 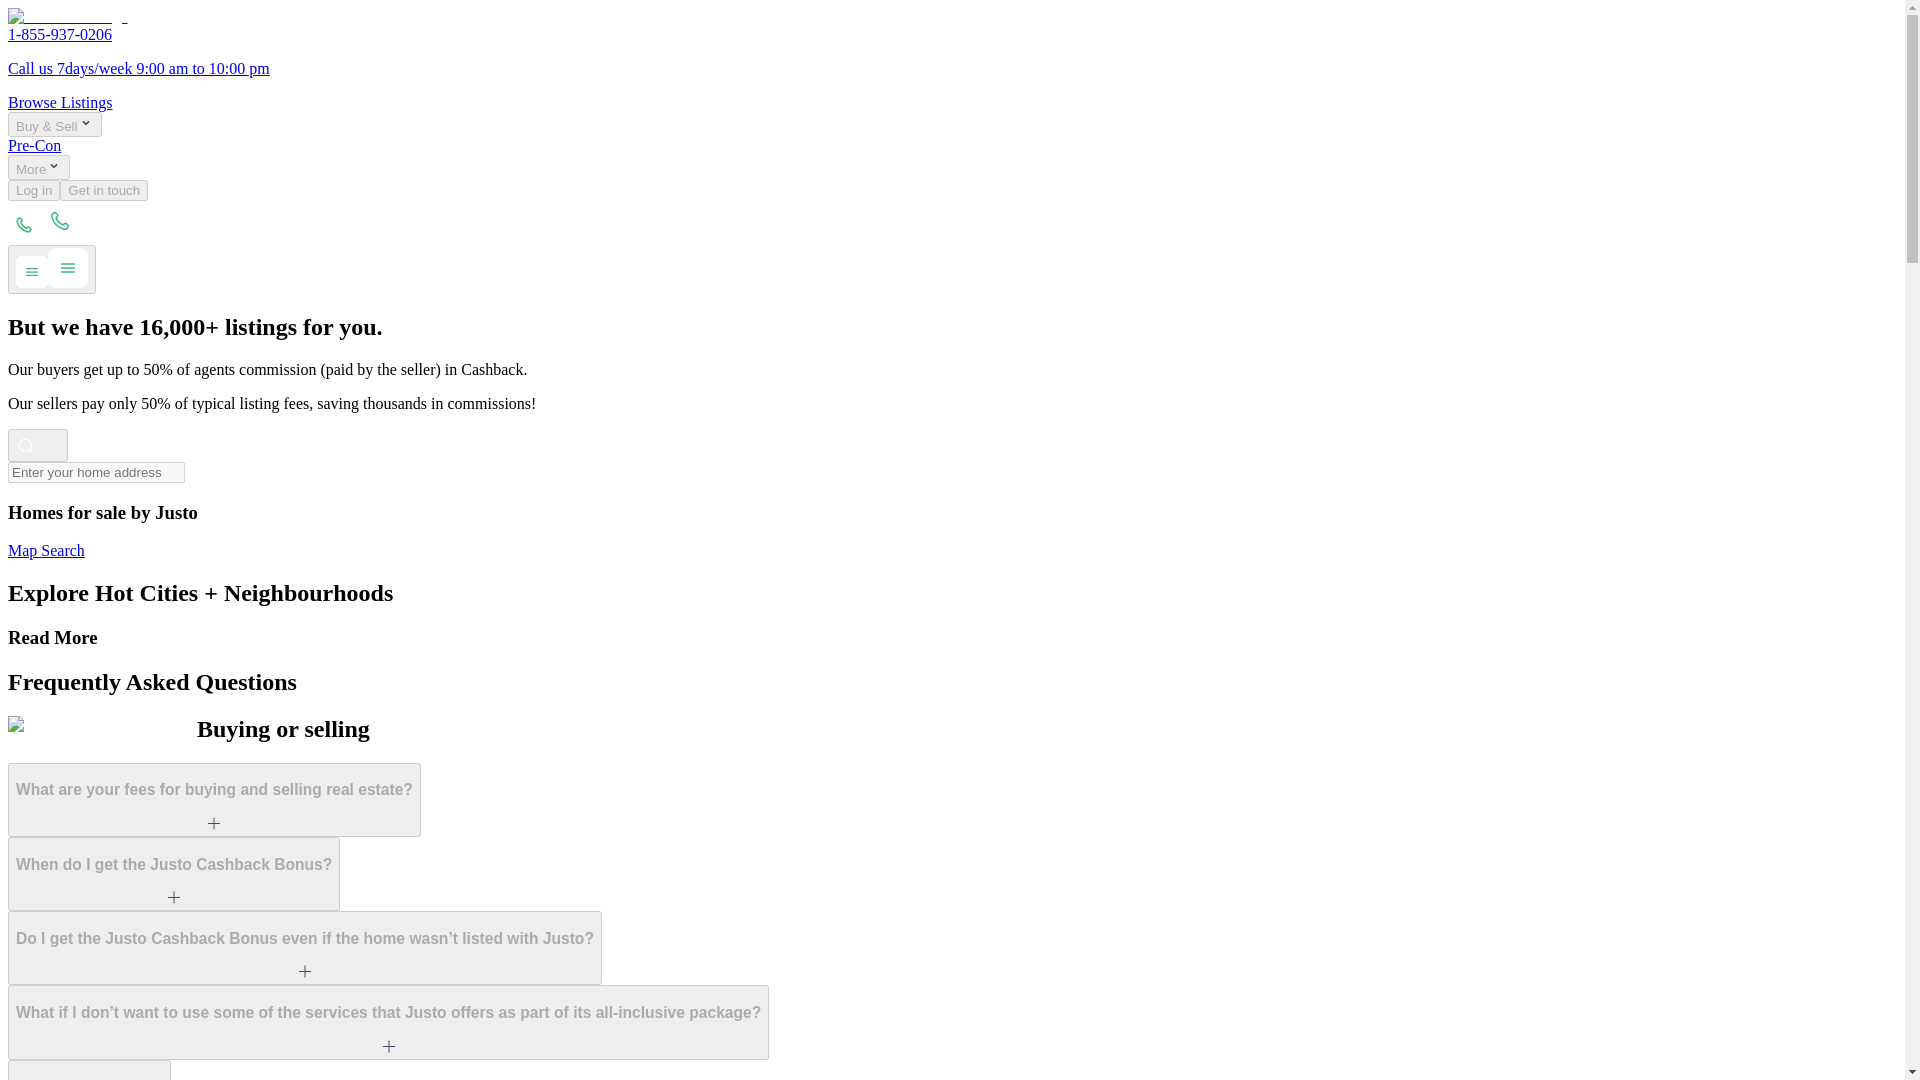 I want to click on What are your fees for buying and selling real estate?, so click(x=214, y=800).